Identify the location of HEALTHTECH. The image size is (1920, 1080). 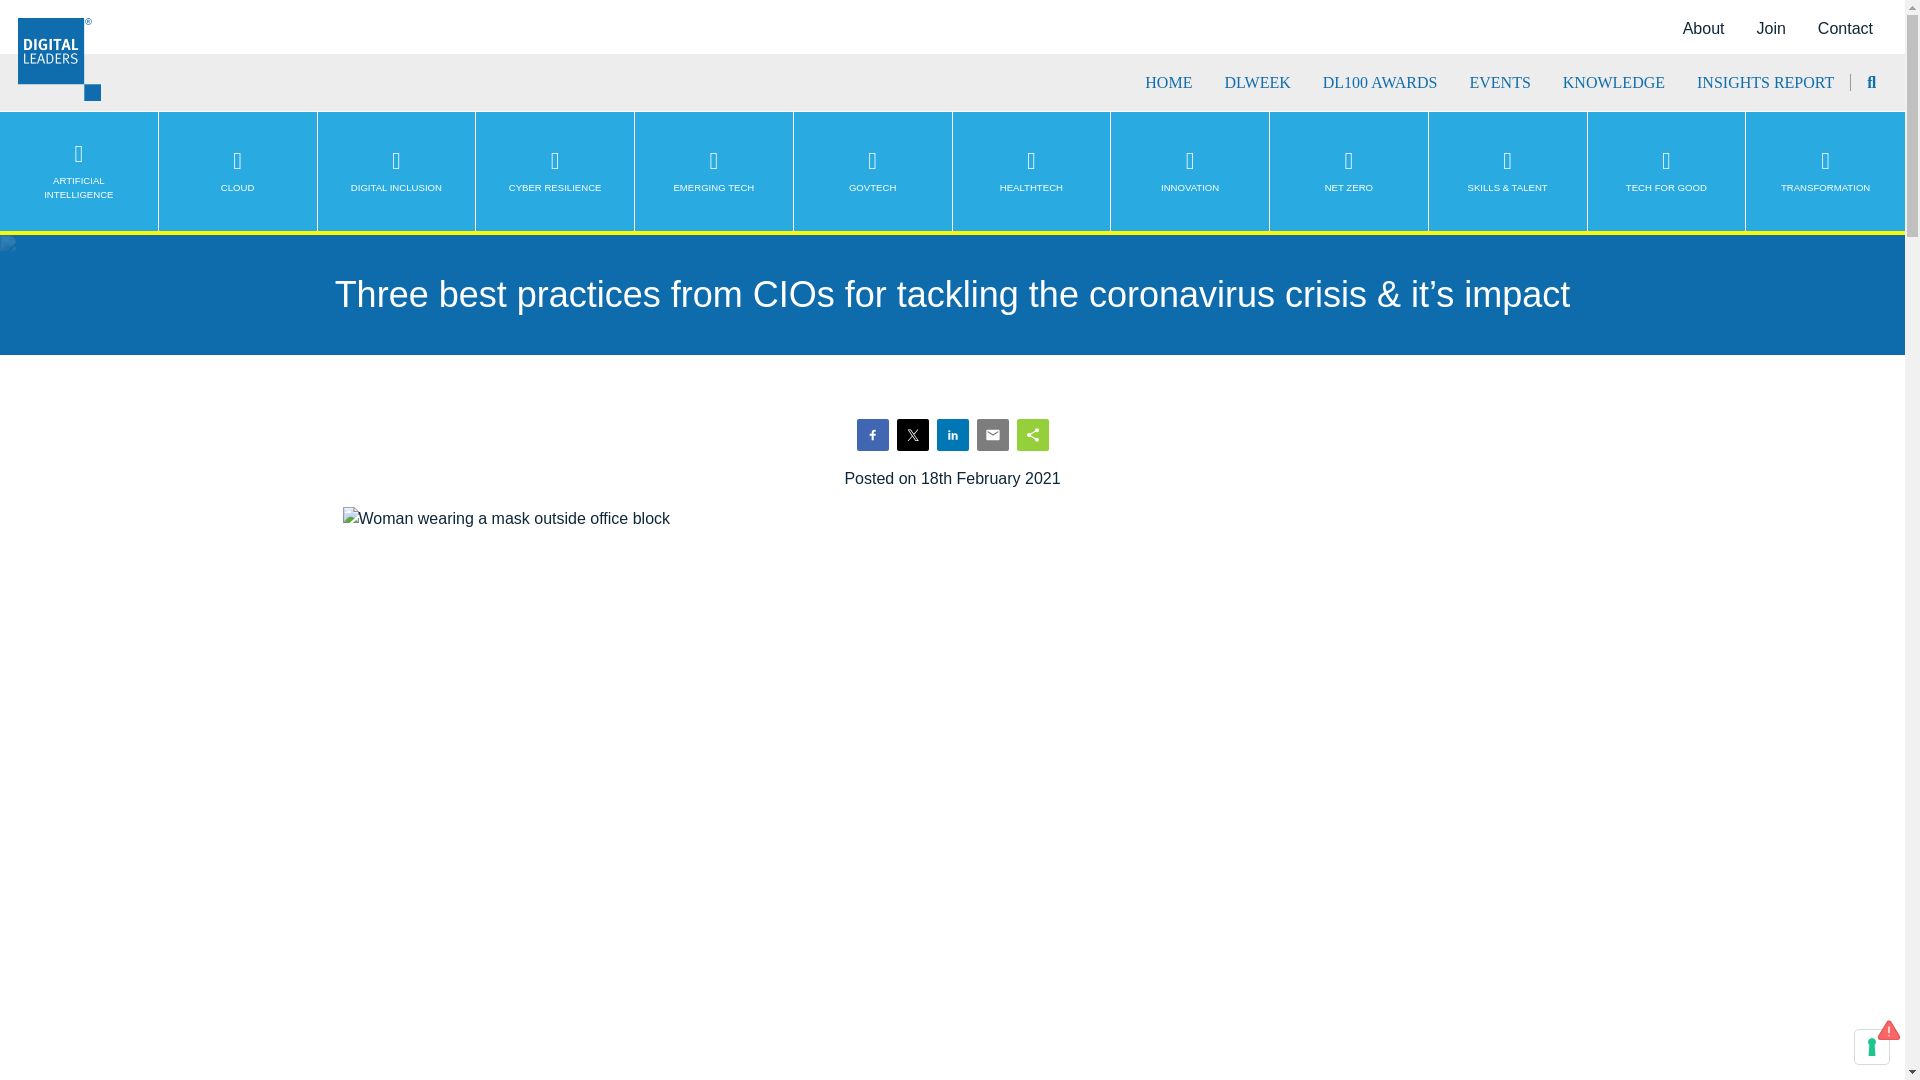
(1032, 171).